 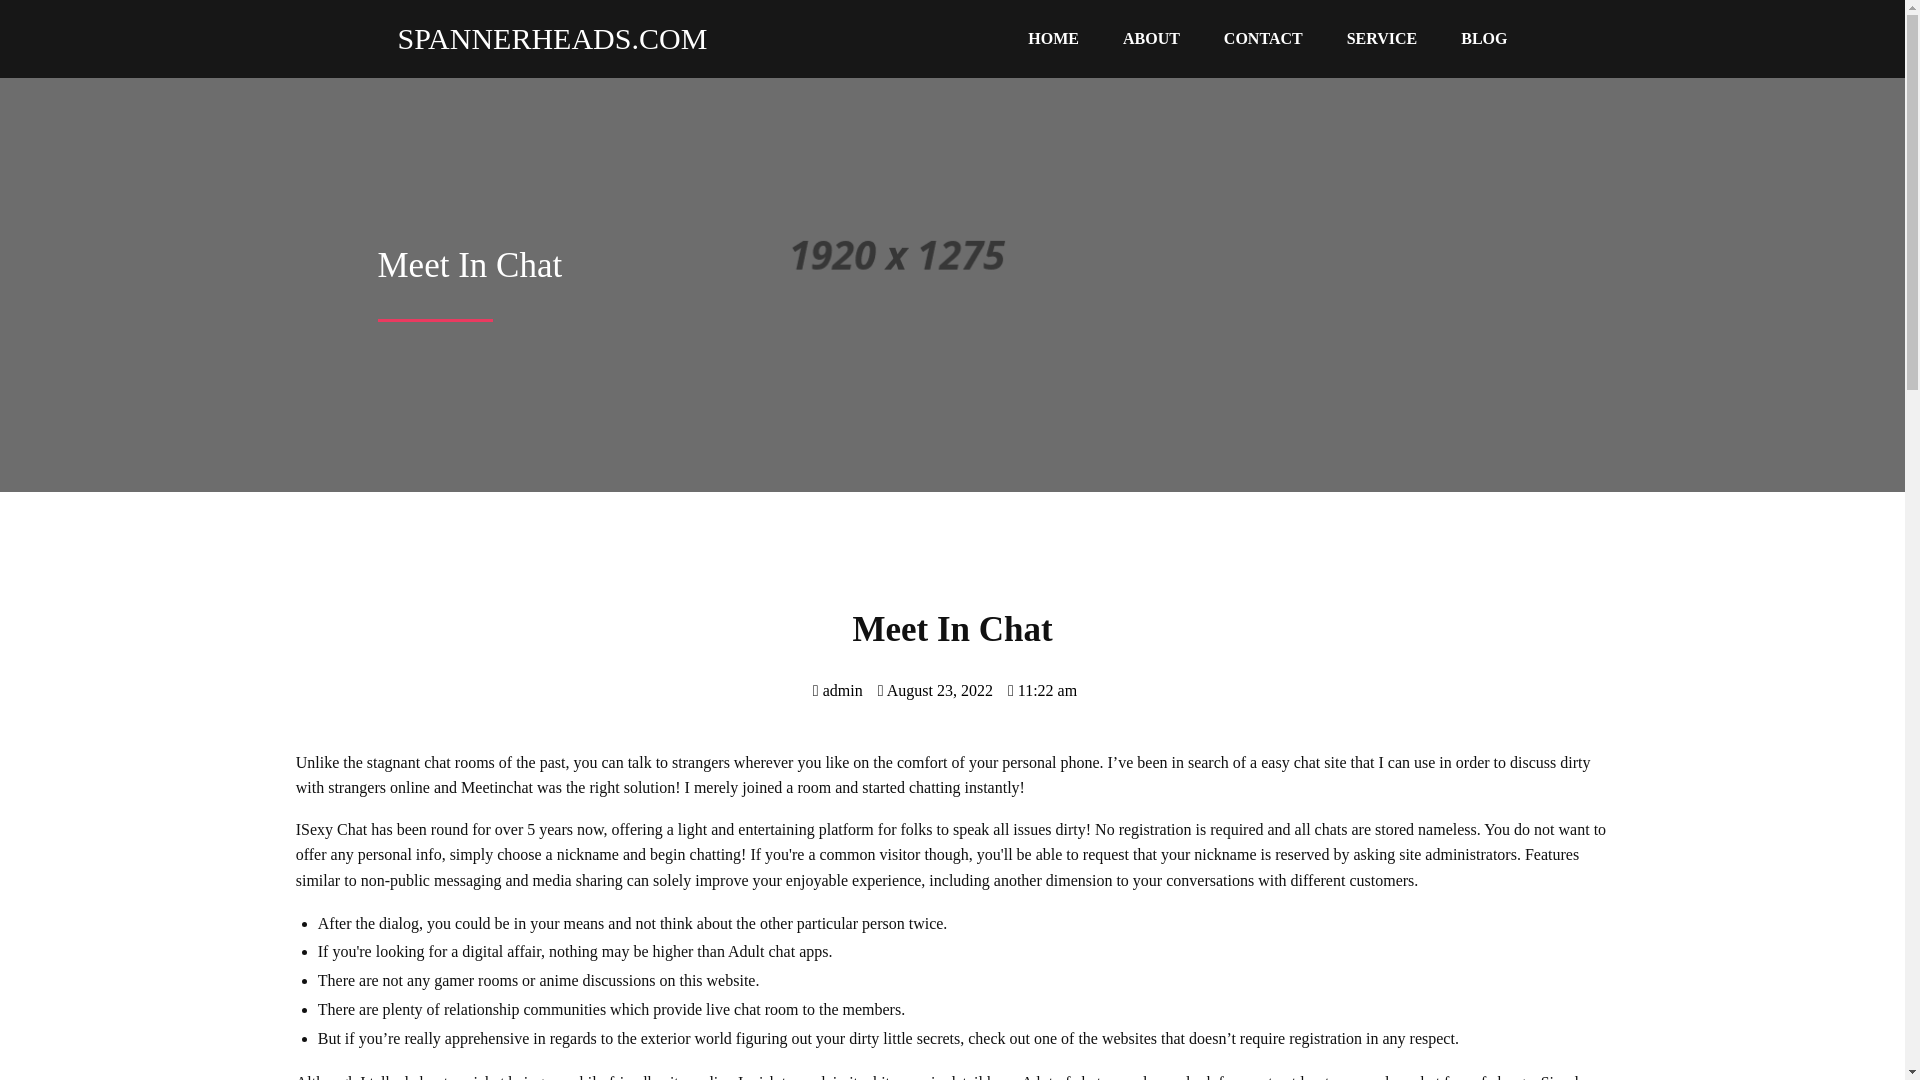 What do you see at coordinates (934, 690) in the screenshot?
I see `August 23, 2022` at bounding box center [934, 690].